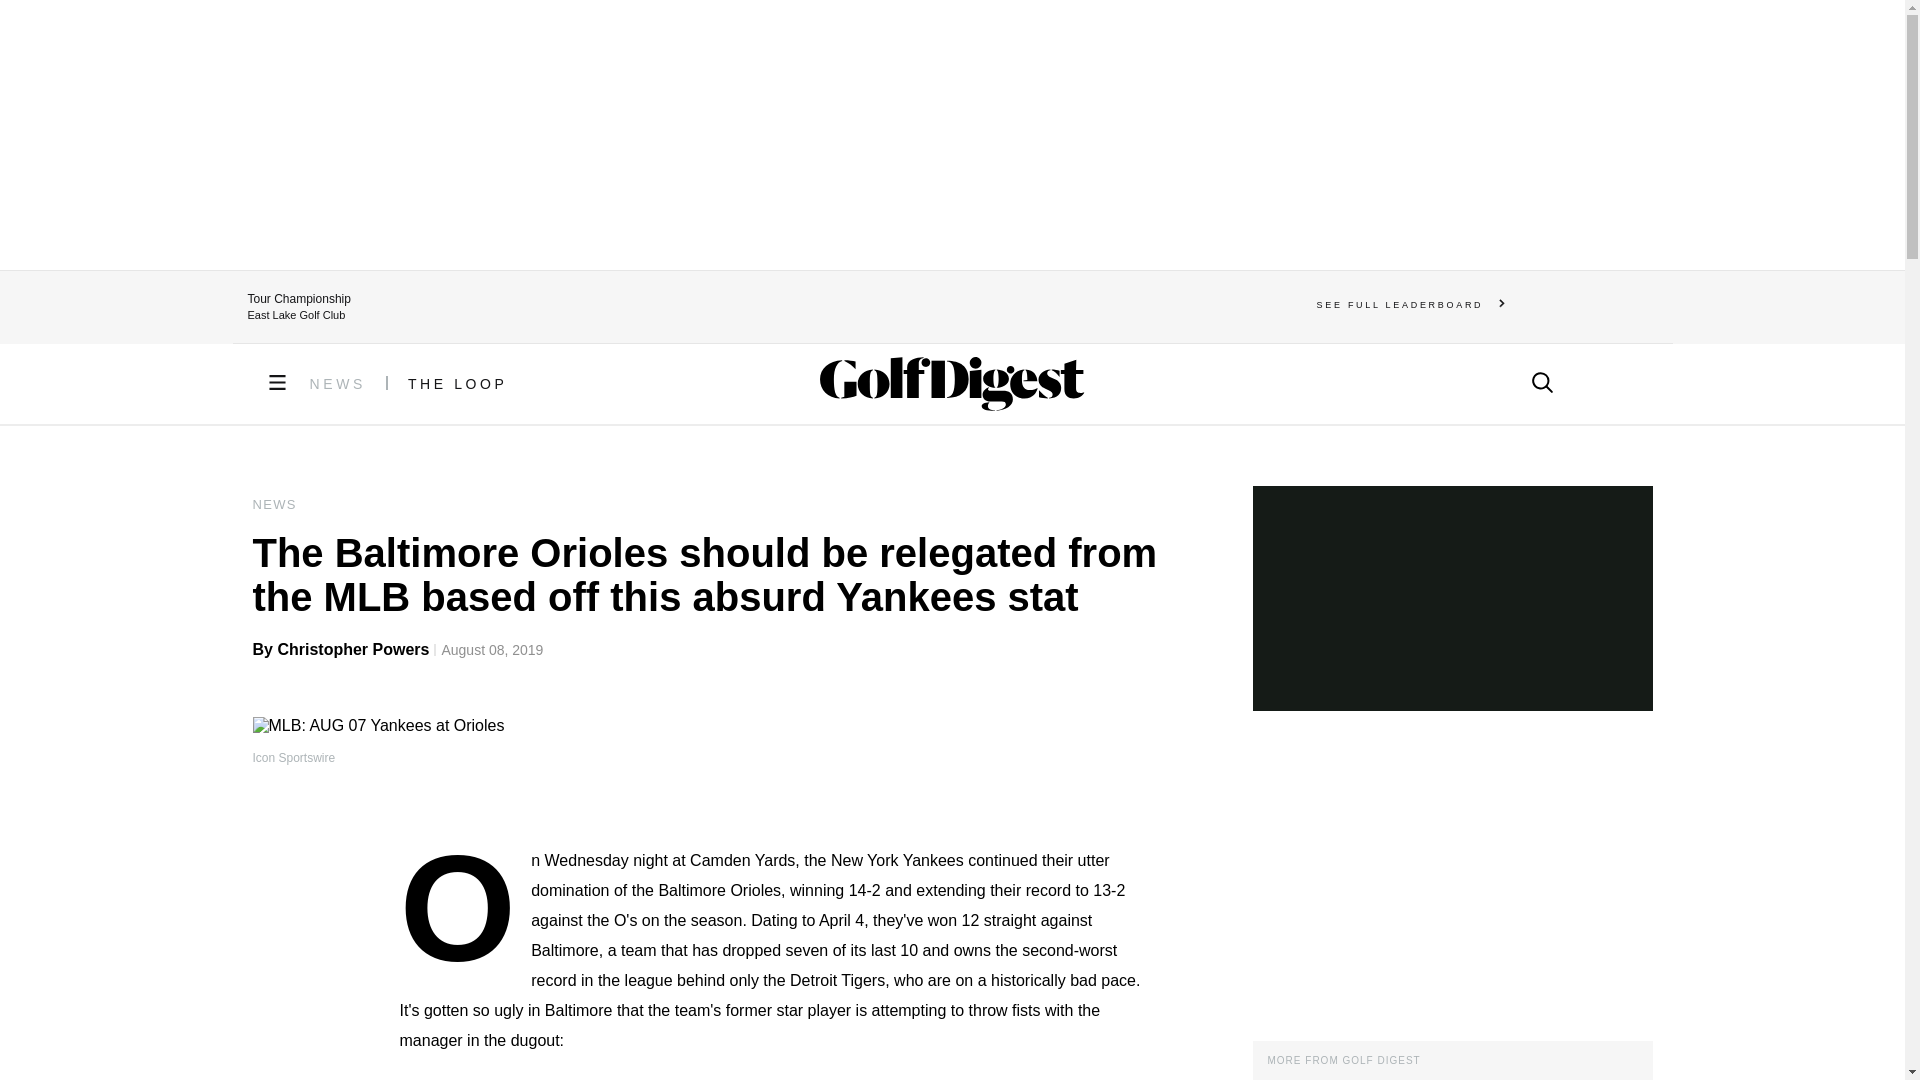 Image resolution: width=1920 pixels, height=1080 pixels. Describe the element at coordinates (1411, 304) in the screenshot. I see `SEE FULL LEADERBOARD` at that location.